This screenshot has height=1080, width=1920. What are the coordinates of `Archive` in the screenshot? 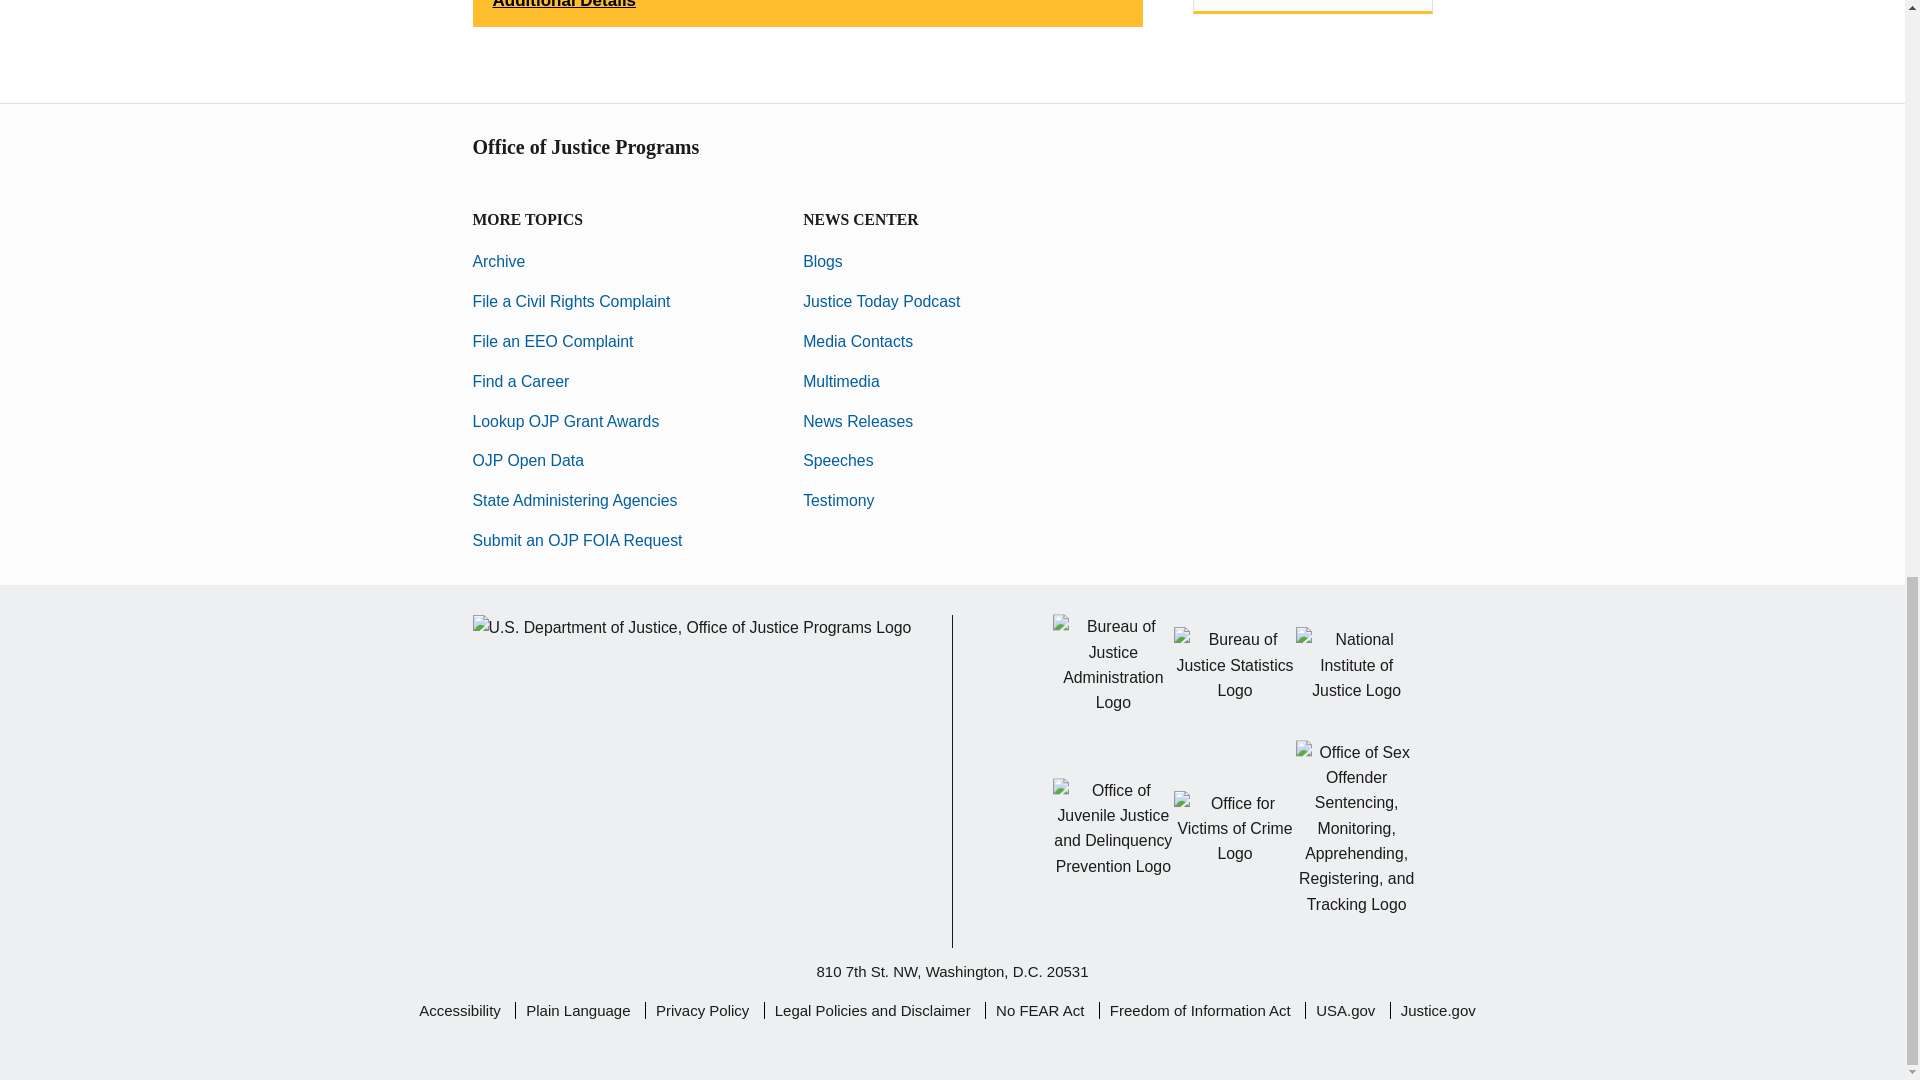 It's located at (498, 261).